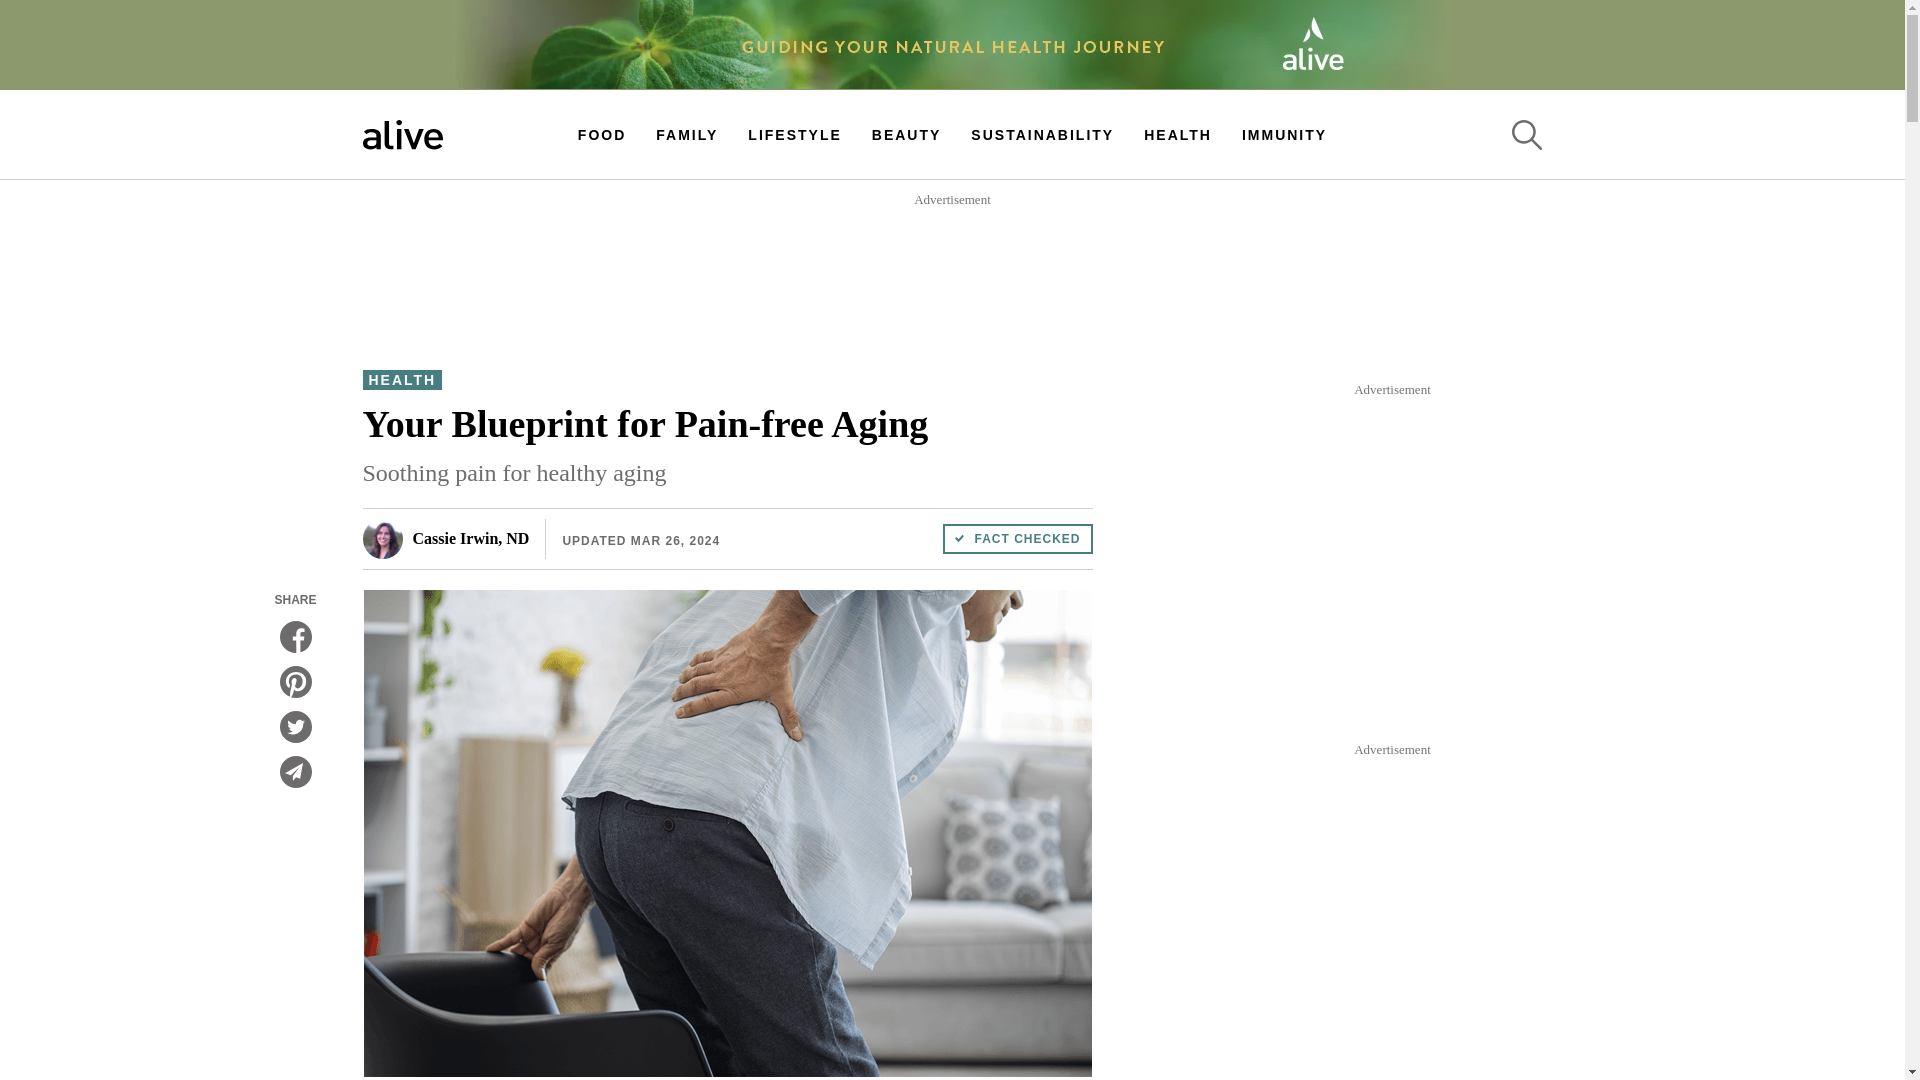  What do you see at coordinates (1178, 134) in the screenshot?
I see `HEALTH` at bounding box center [1178, 134].